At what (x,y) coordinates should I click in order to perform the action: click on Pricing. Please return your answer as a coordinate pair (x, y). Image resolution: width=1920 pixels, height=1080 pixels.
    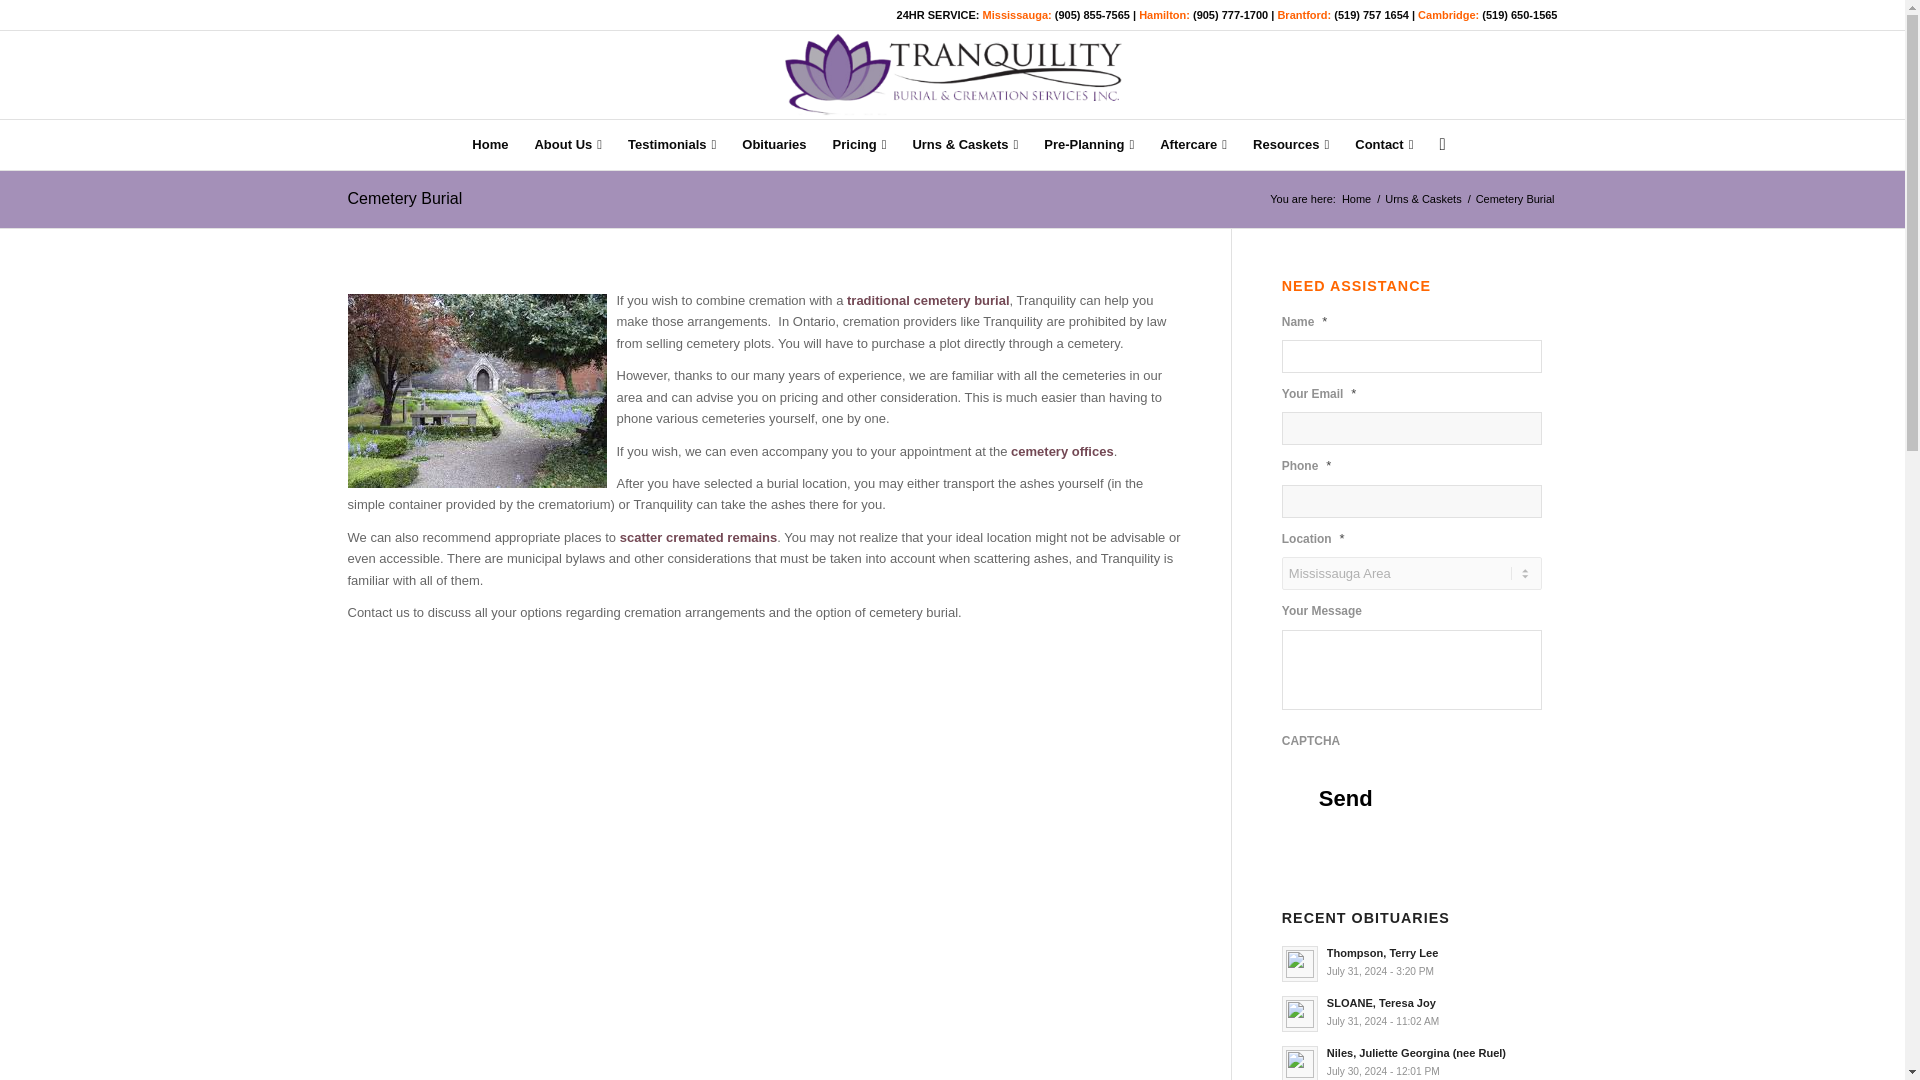
    Looking at the image, I should click on (860, 144).